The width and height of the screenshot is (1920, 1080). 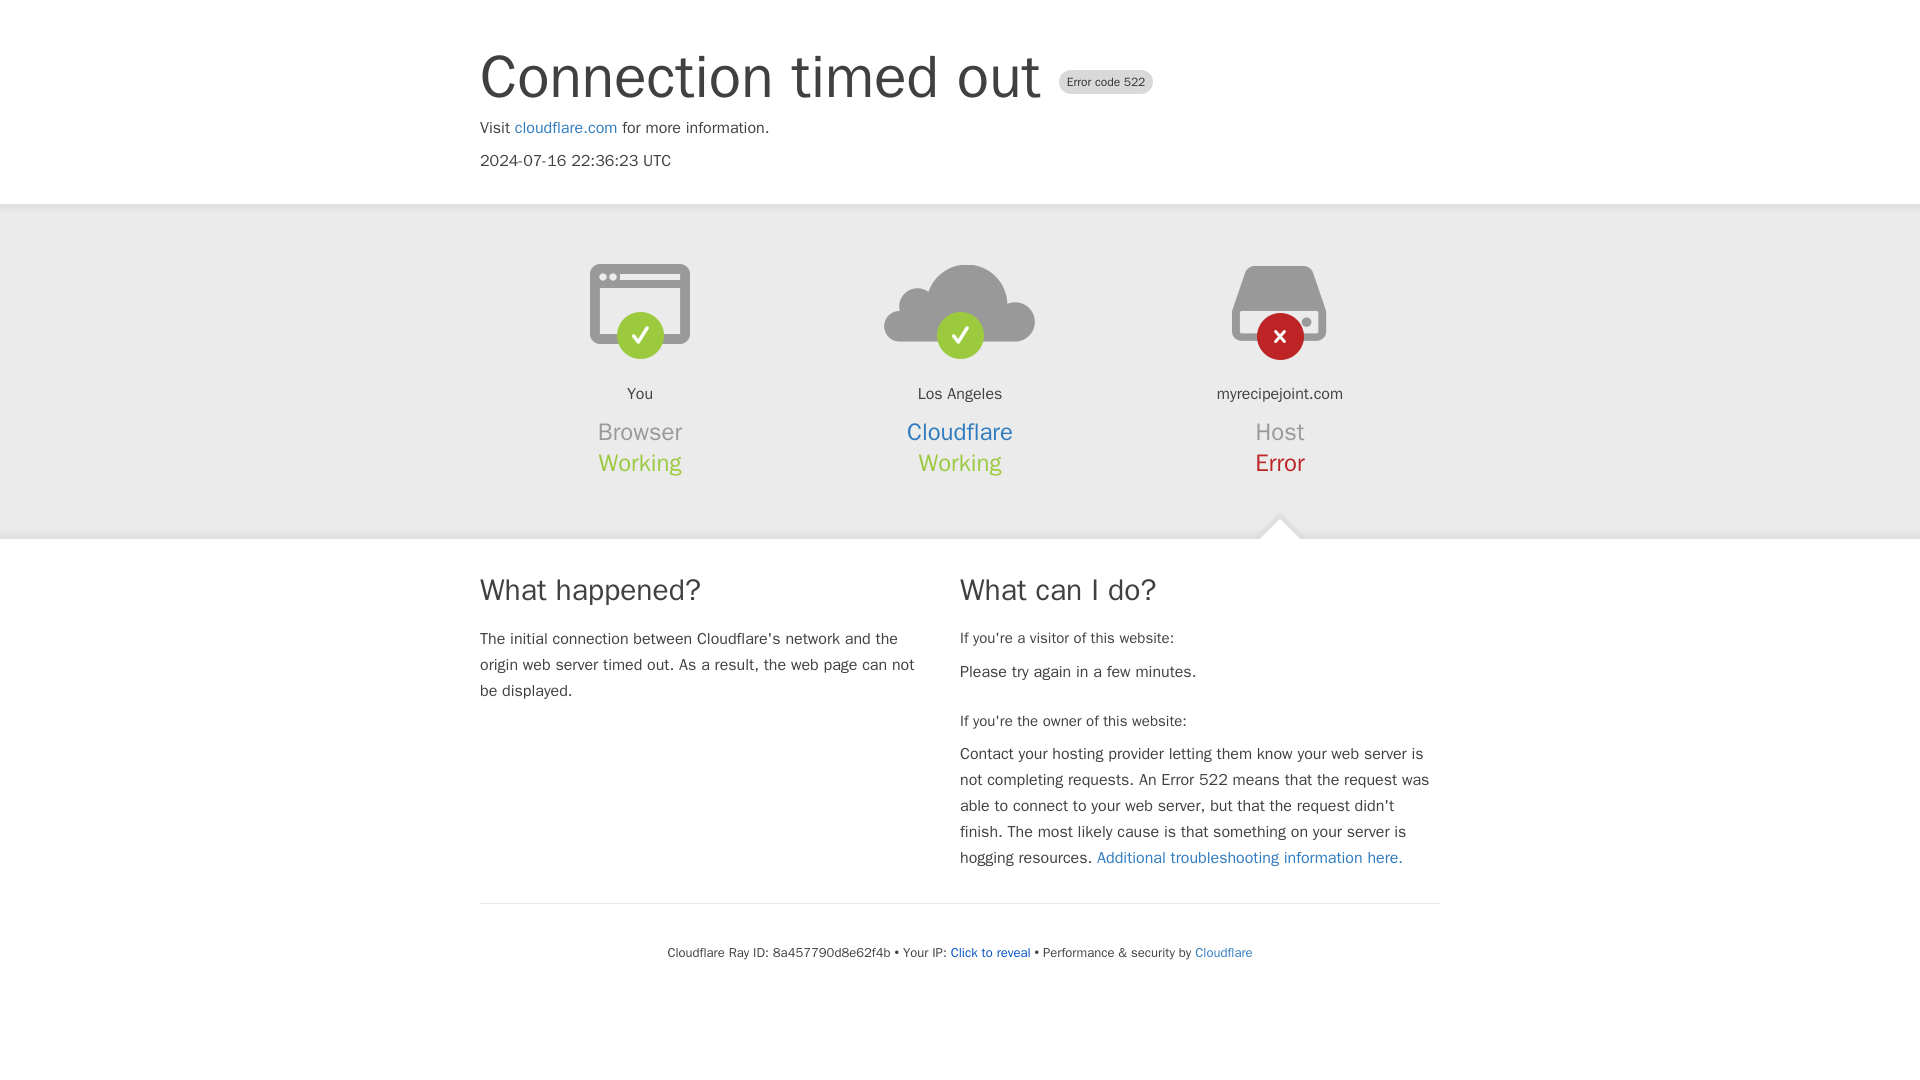 What do you see at coordinates (960, 432) in the screenshot?
I see `Cloudflare` at bounding box center [960, 432].